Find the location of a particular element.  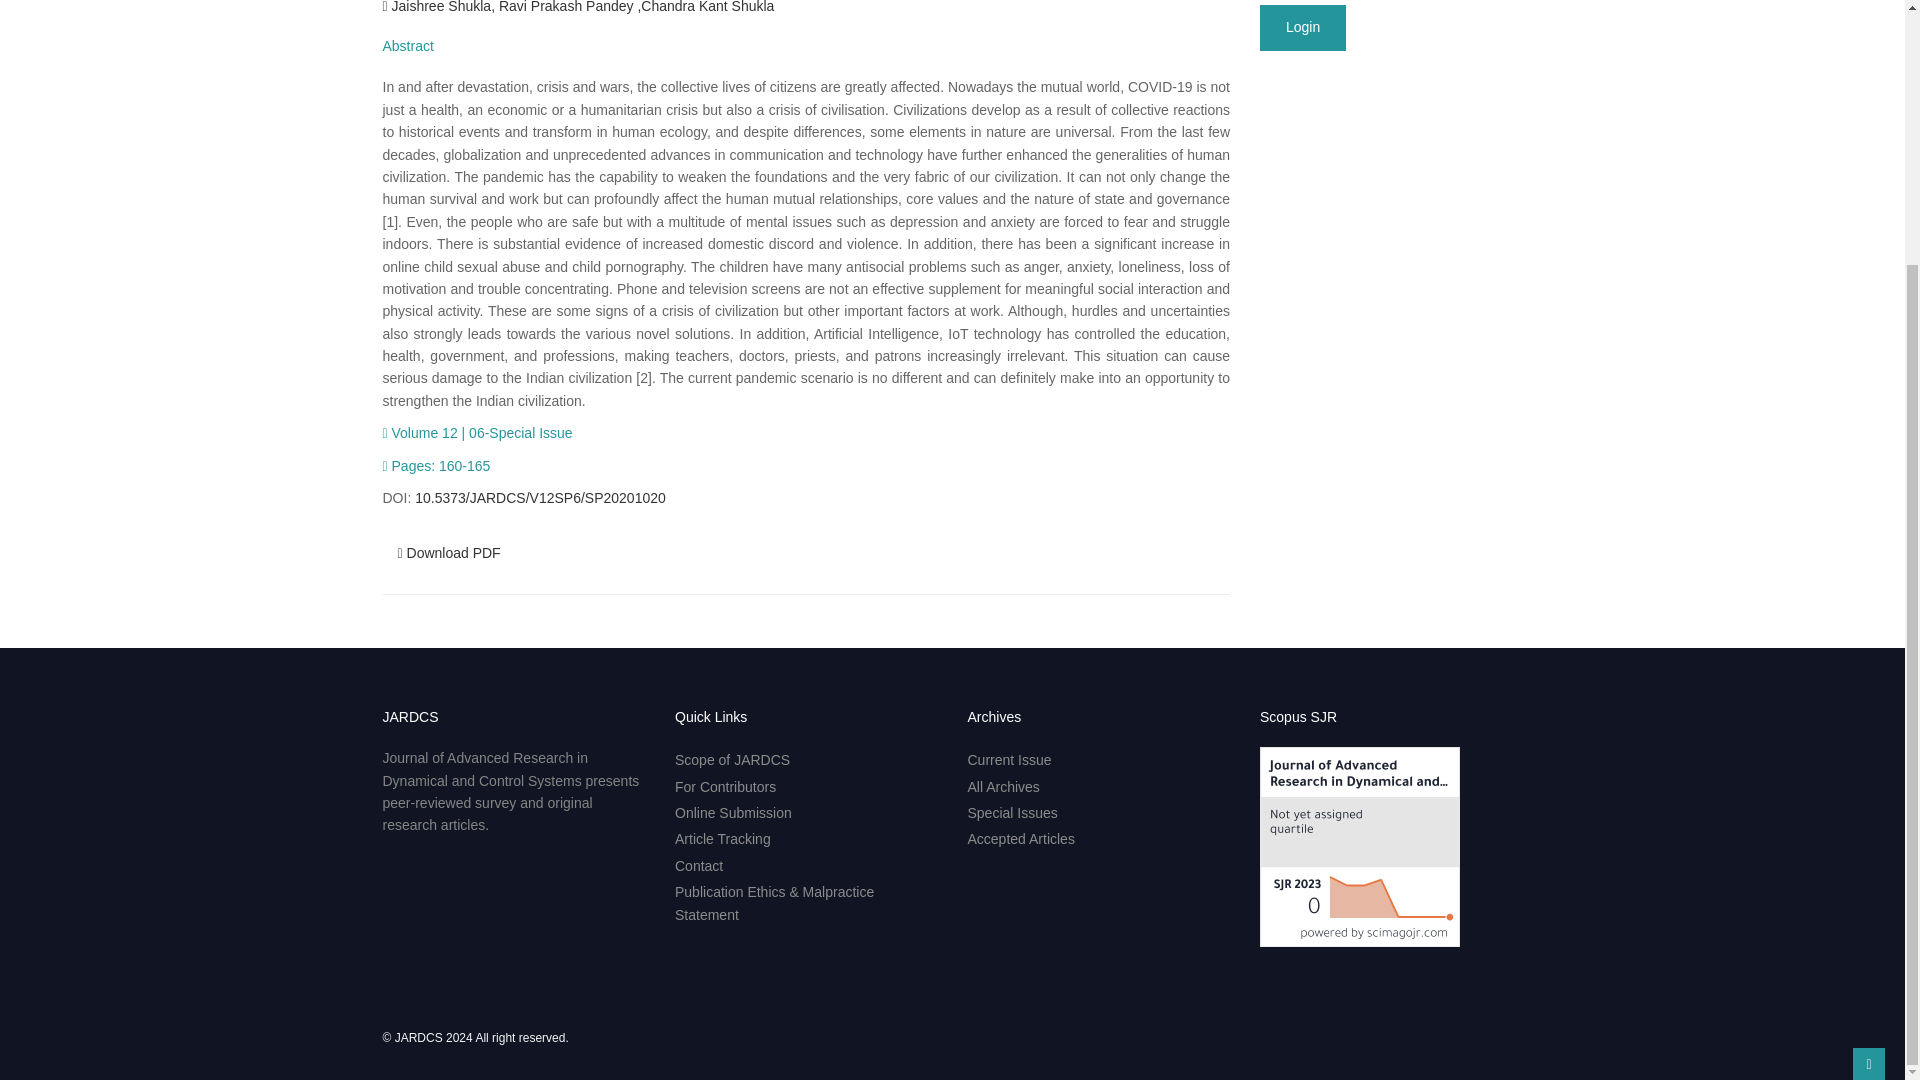

Accepted Articles is located at coordinates (1021, 838).